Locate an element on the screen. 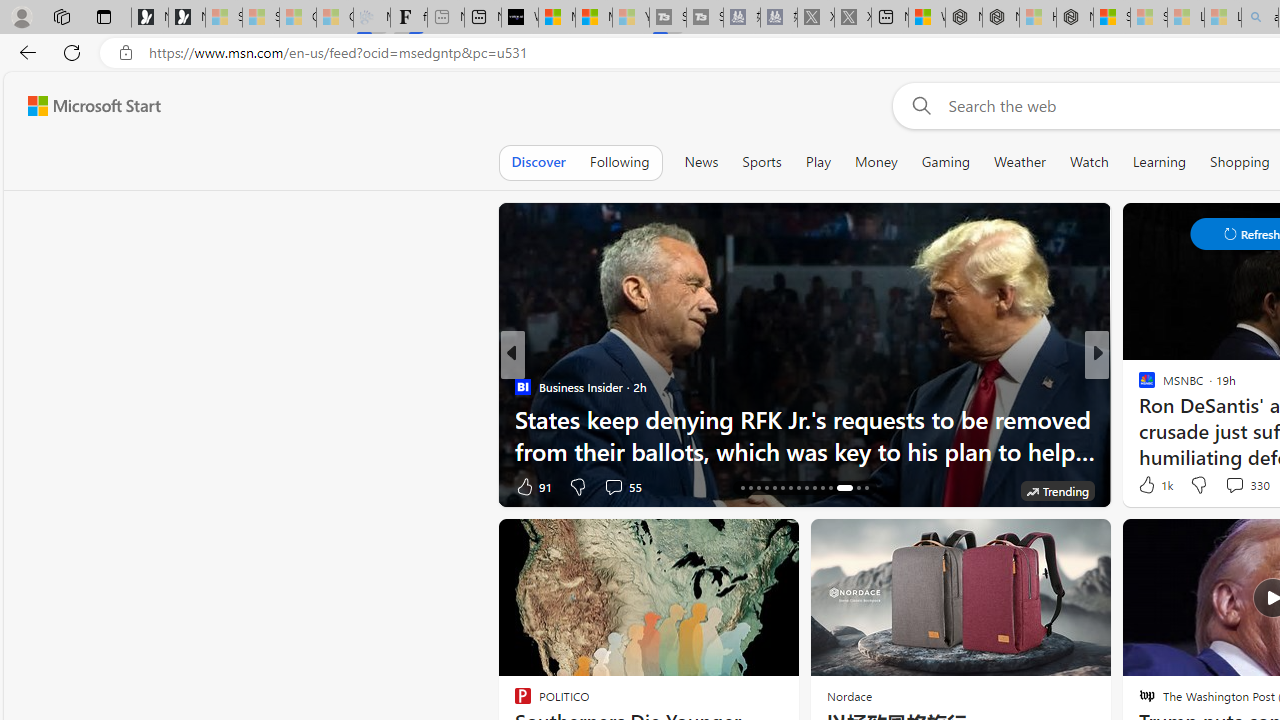  AutomationID: tab-24 is located at coordinates (806, 488).